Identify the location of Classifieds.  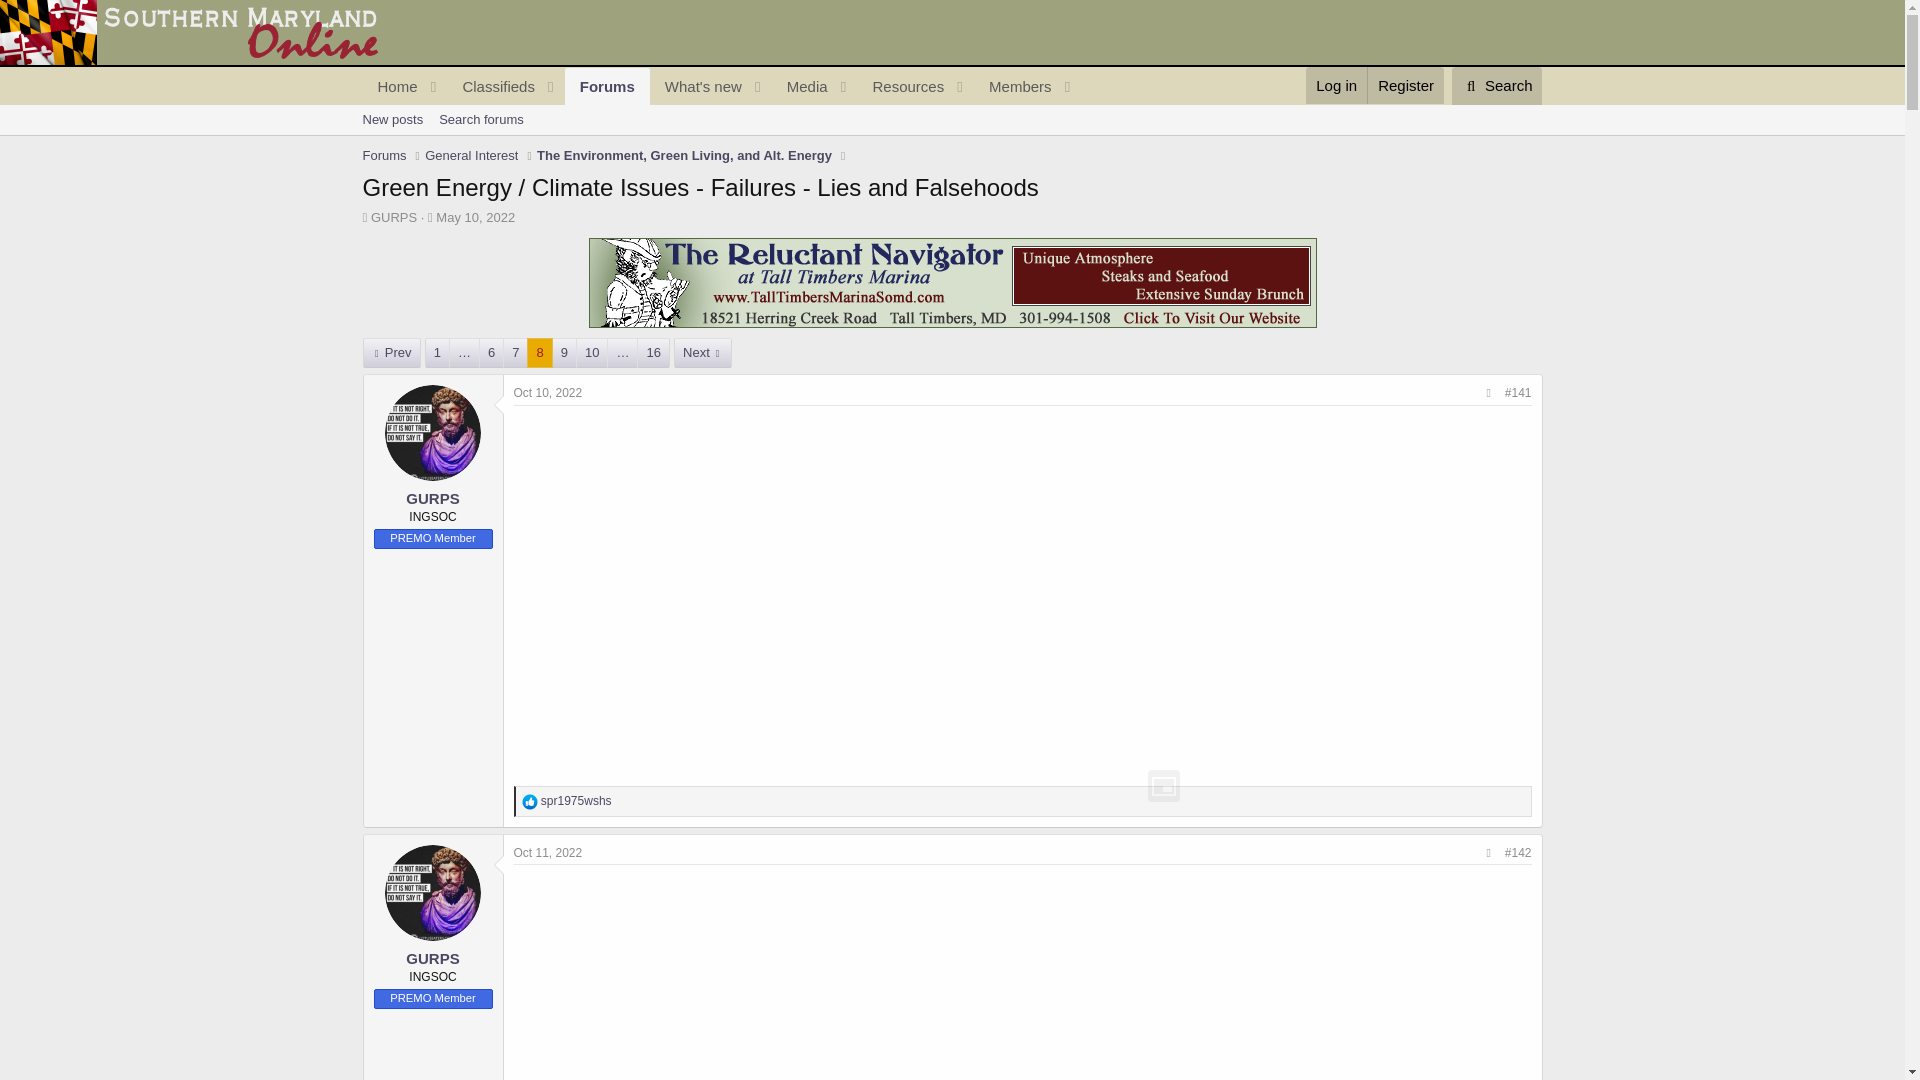
(720, 109).